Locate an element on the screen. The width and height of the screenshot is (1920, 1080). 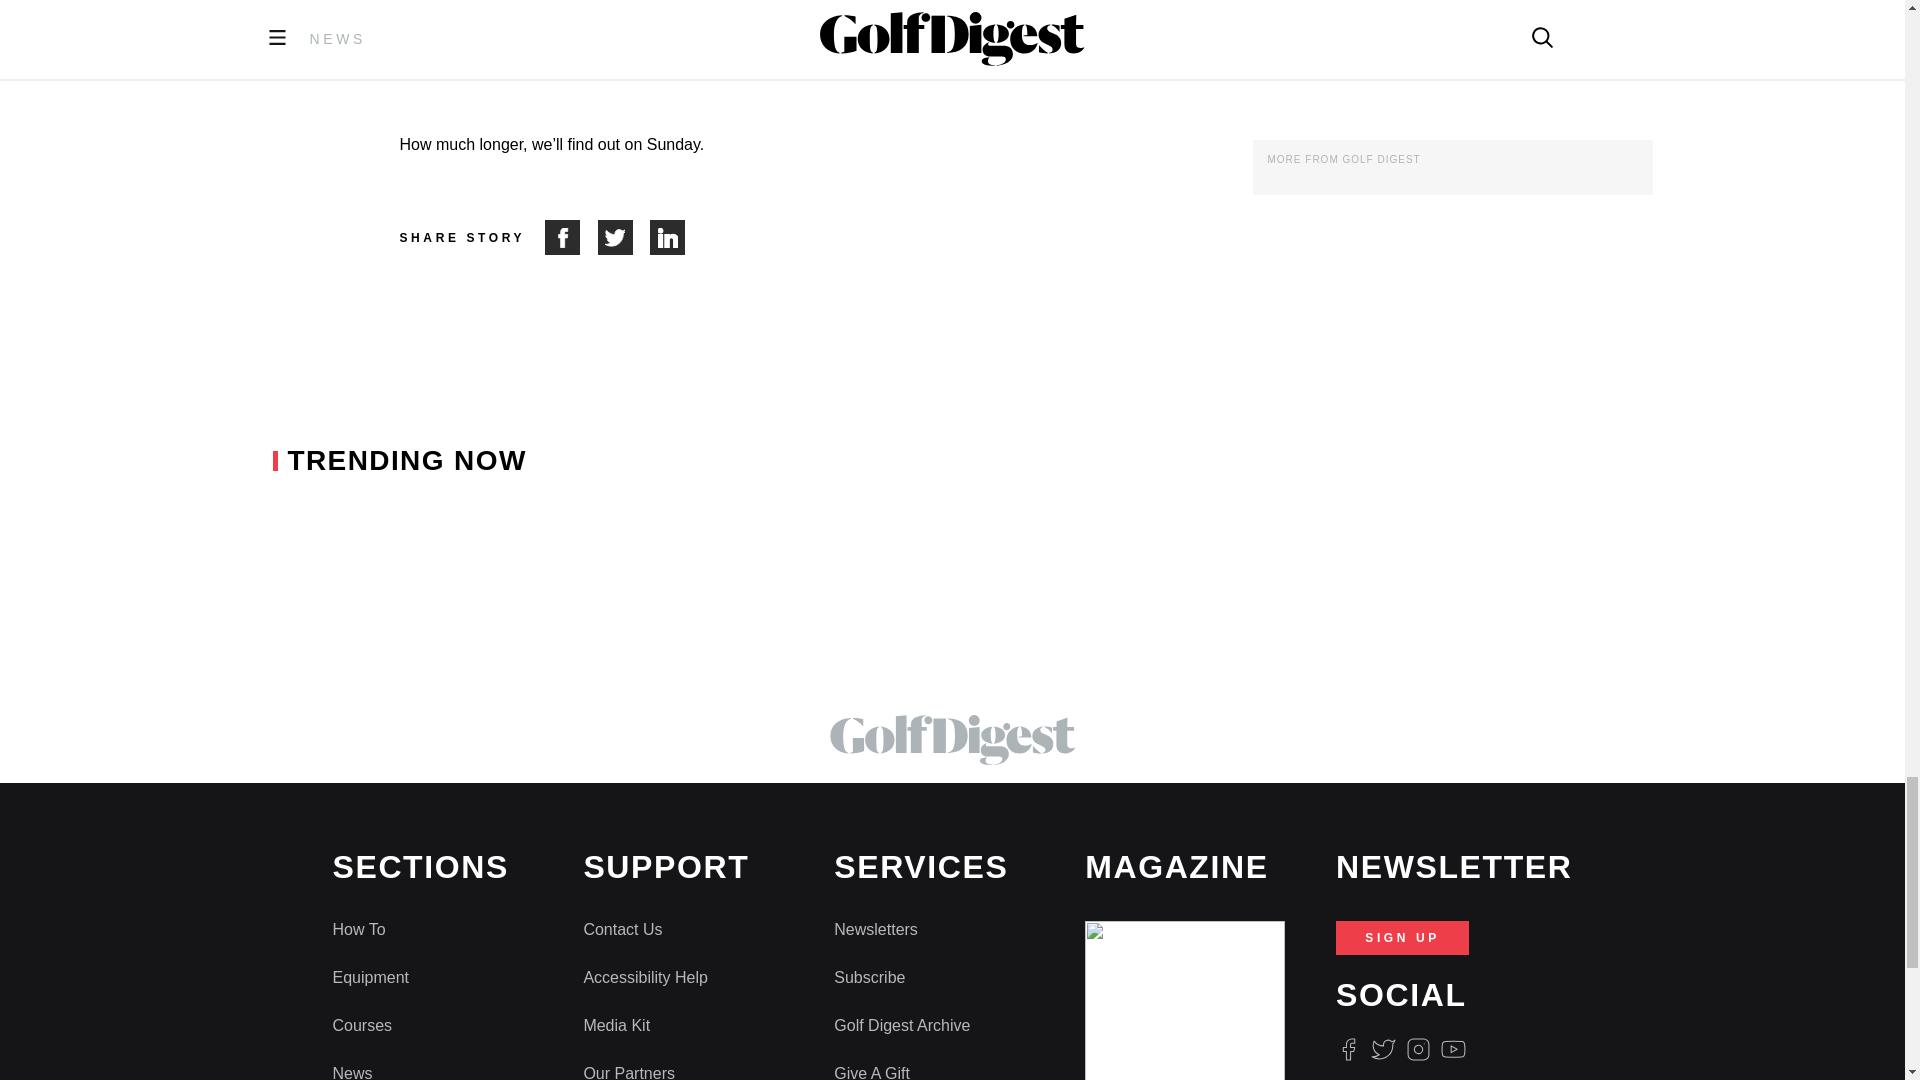
Youtube Icon is located at coordinates (1454, 1048).